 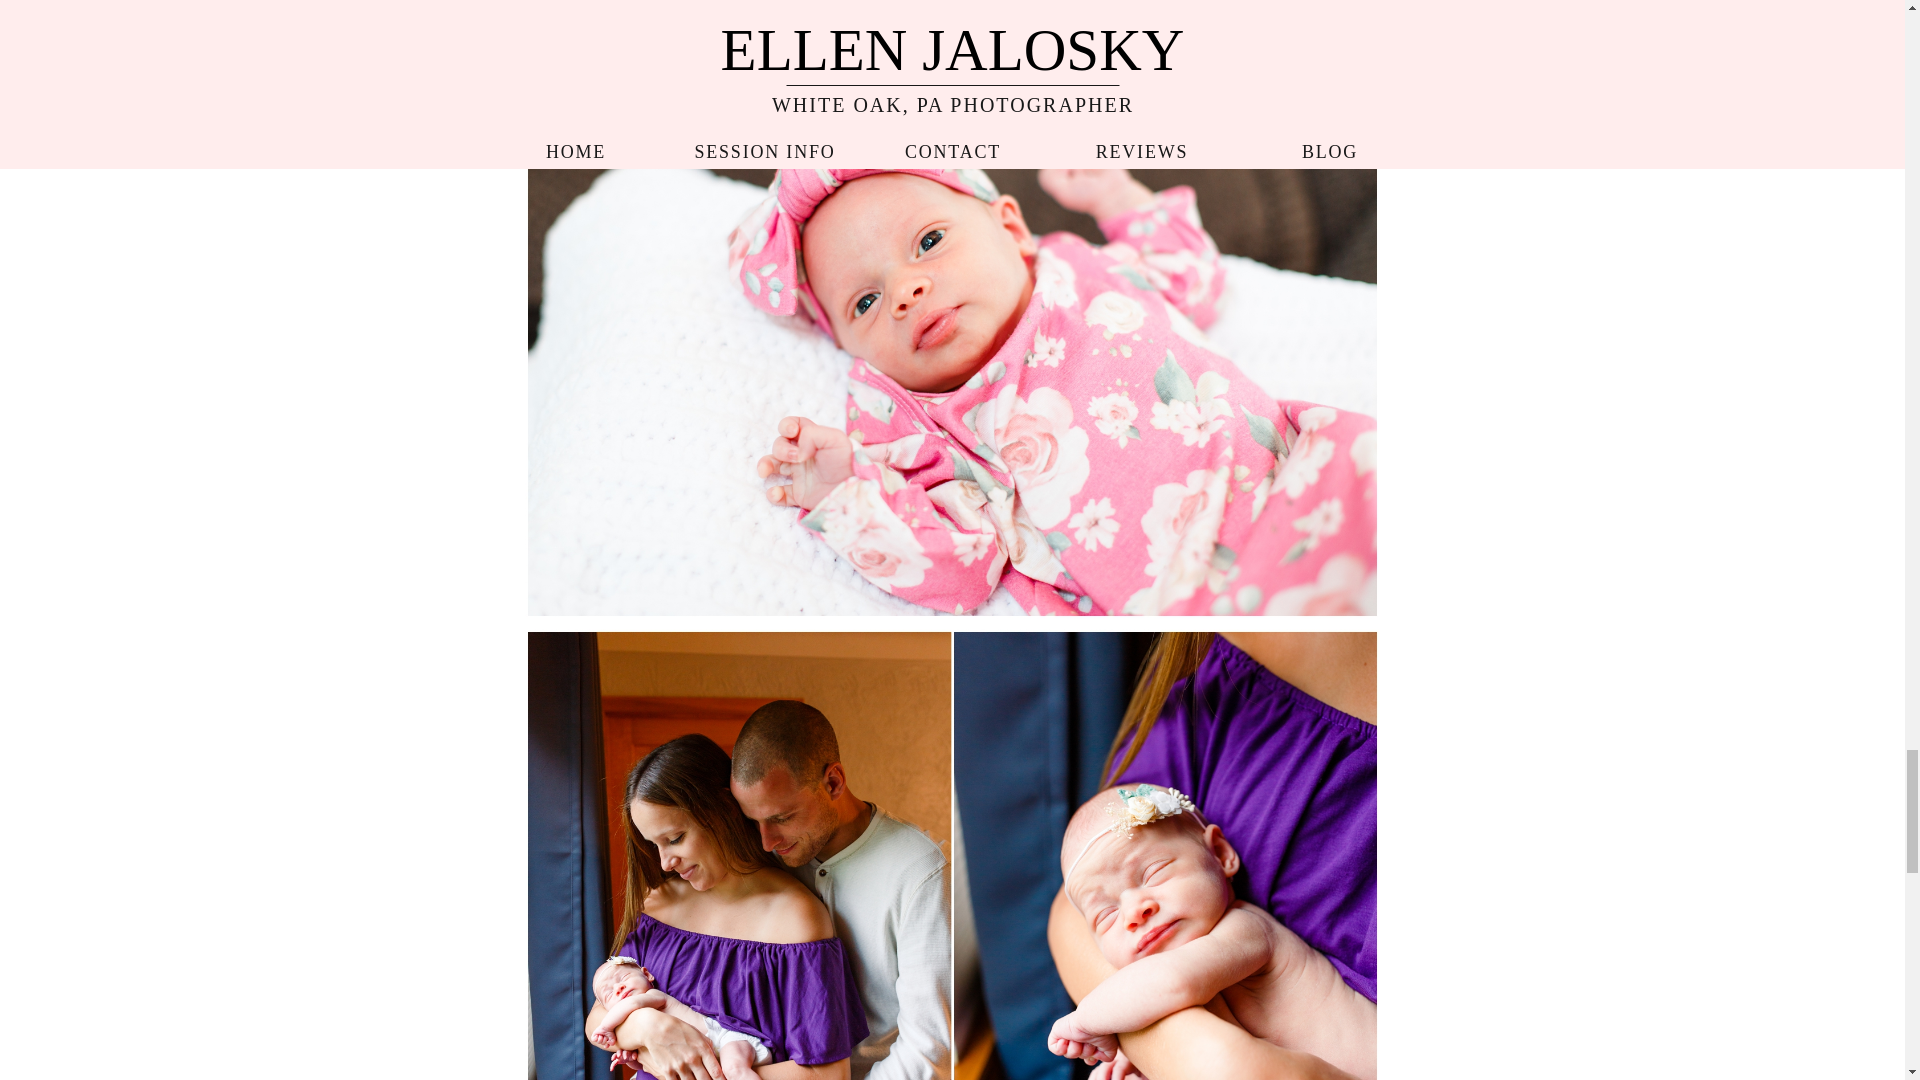 I want to click on At Home Newborn Photos, so click(x=951, y=18).